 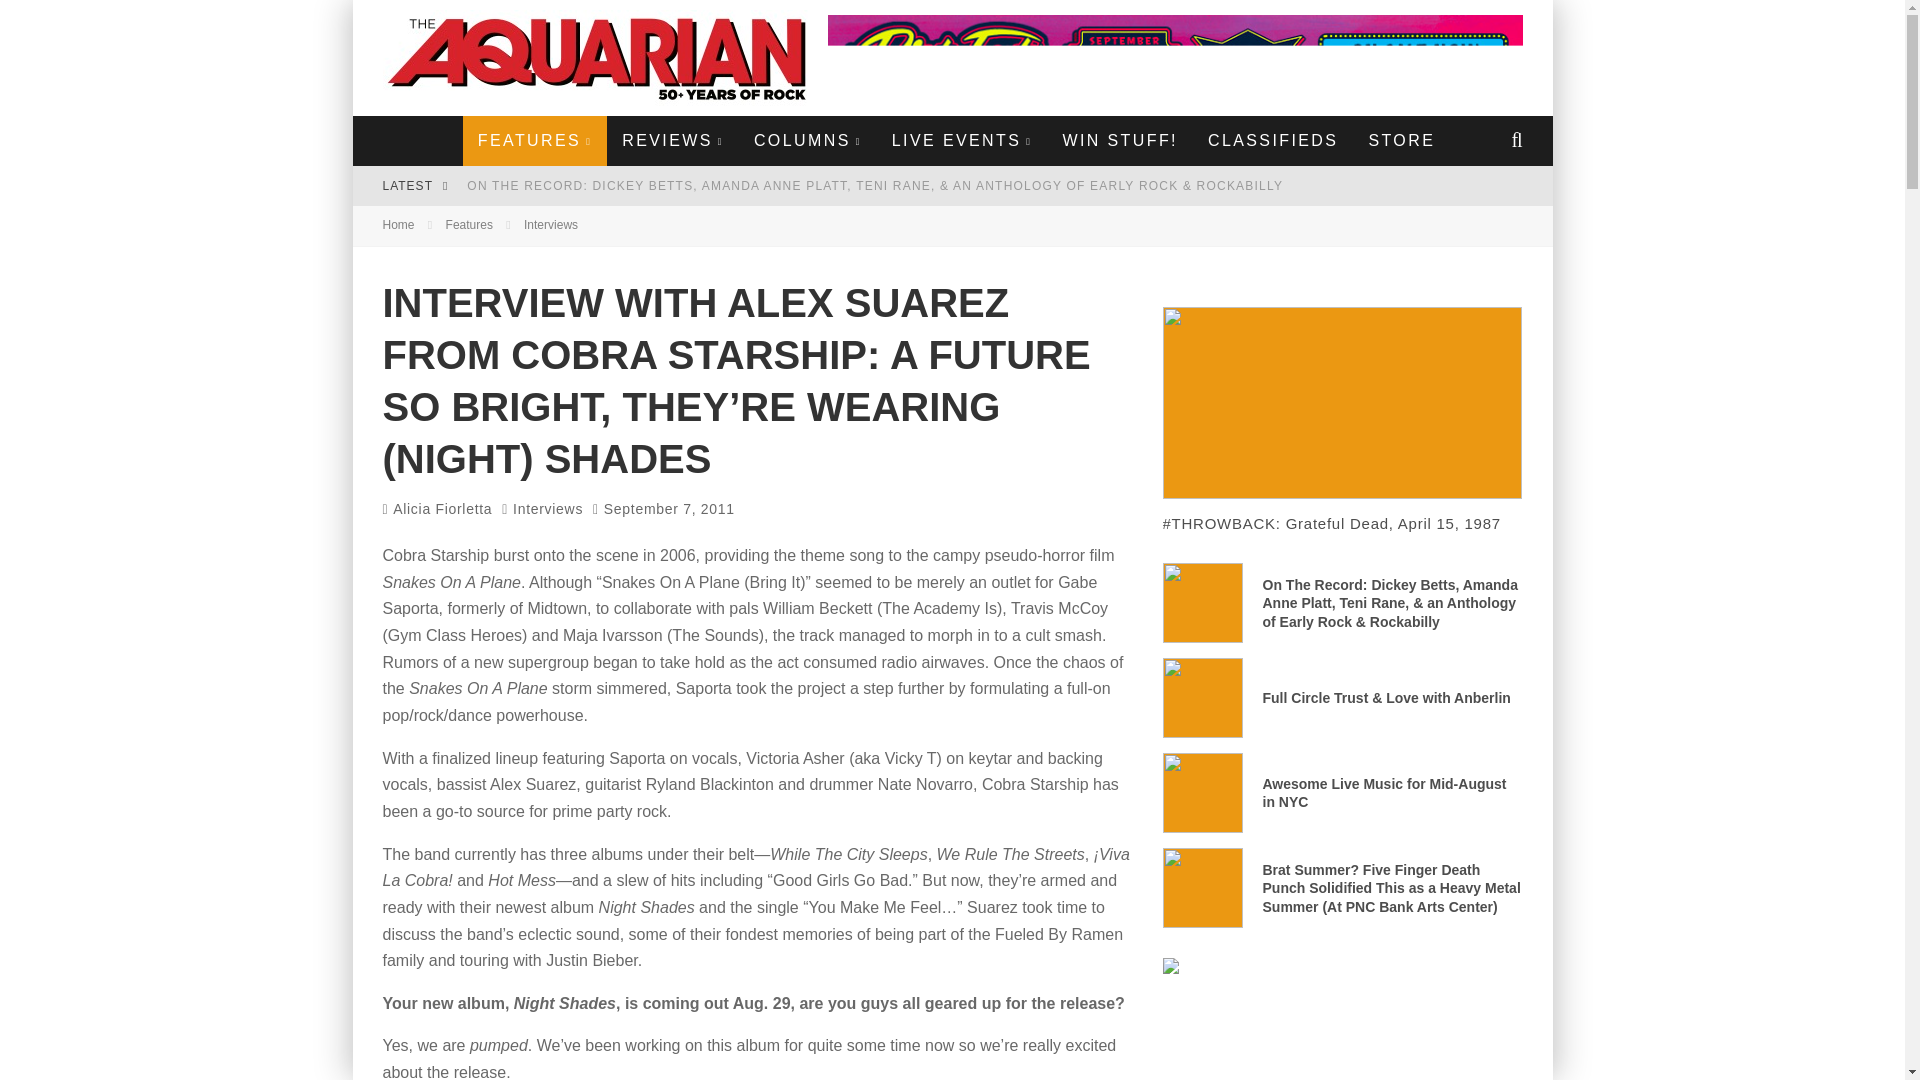 I want to click on COLUMNS, so click(x=808, y=140).